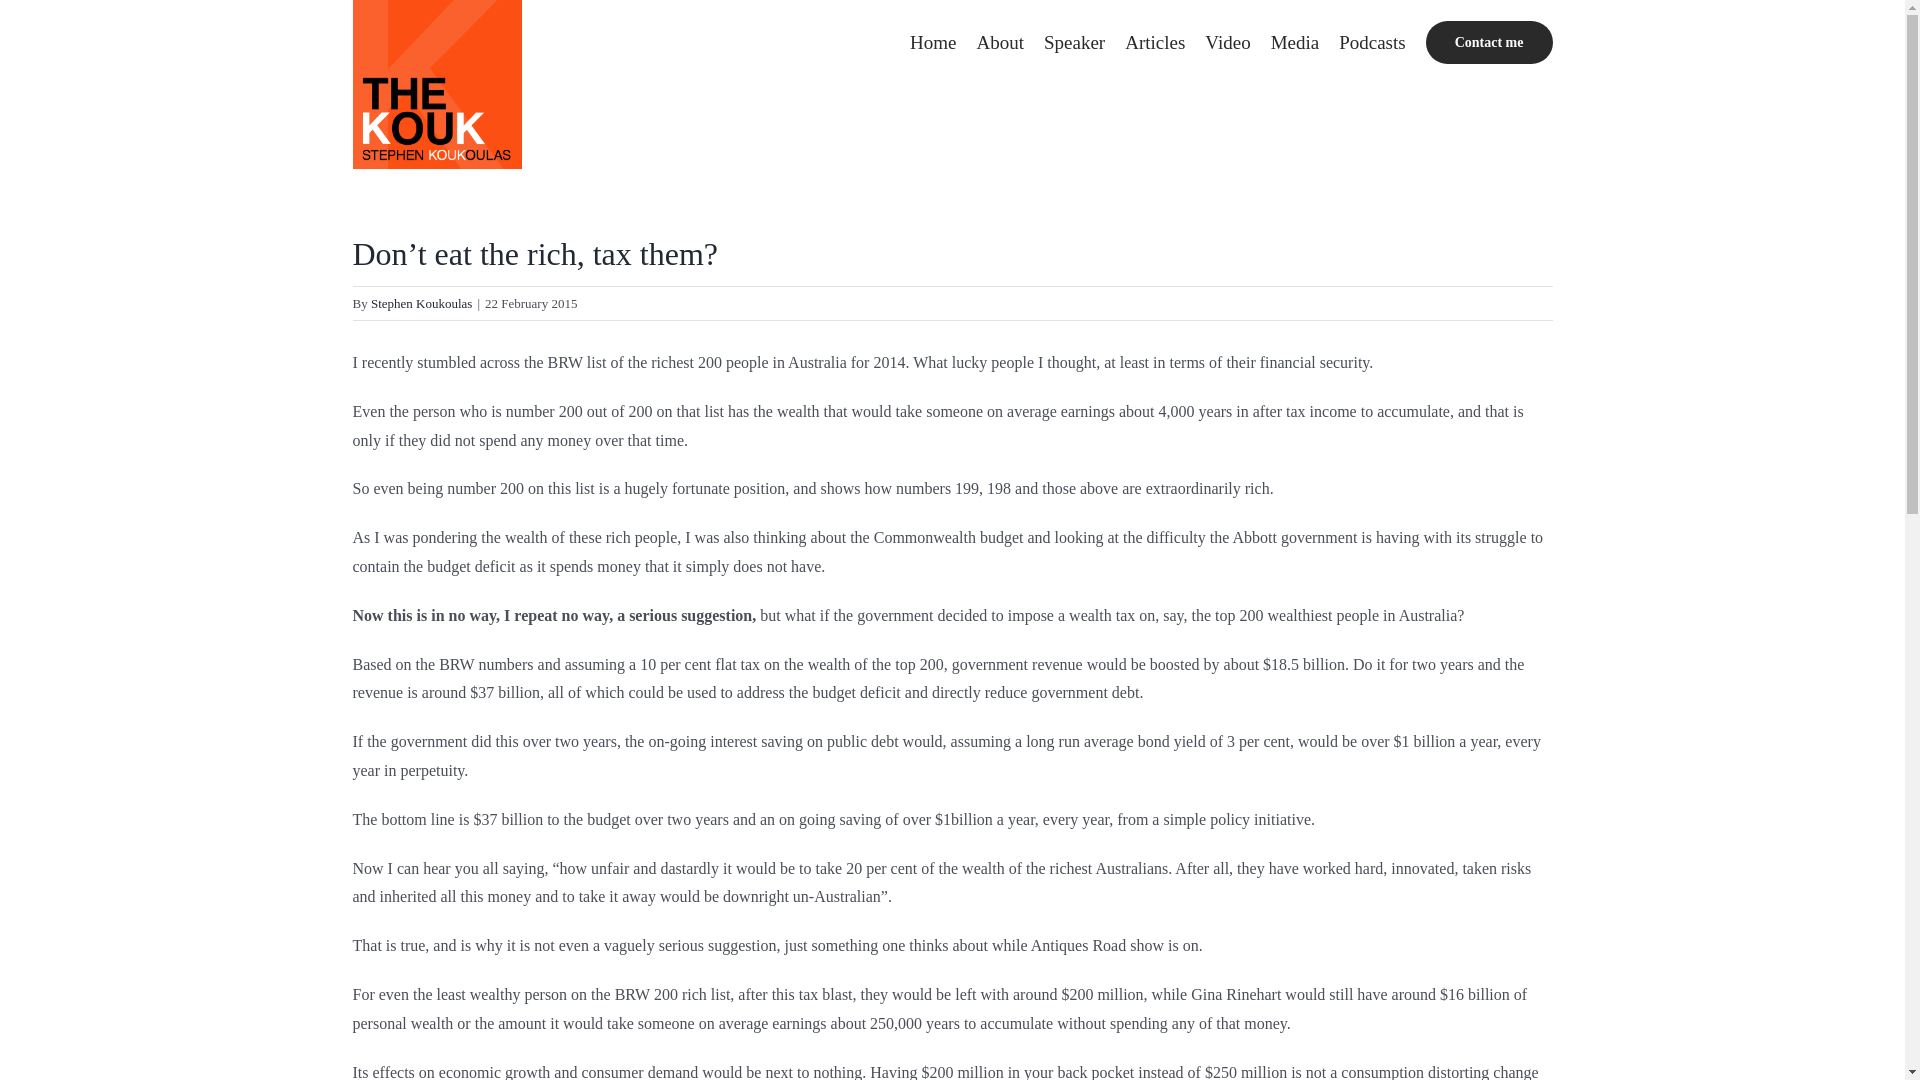  What do you see at coordinates (1490, 42) in the screenshot?
I see `Contact me` at bounding box center [1490, 42].